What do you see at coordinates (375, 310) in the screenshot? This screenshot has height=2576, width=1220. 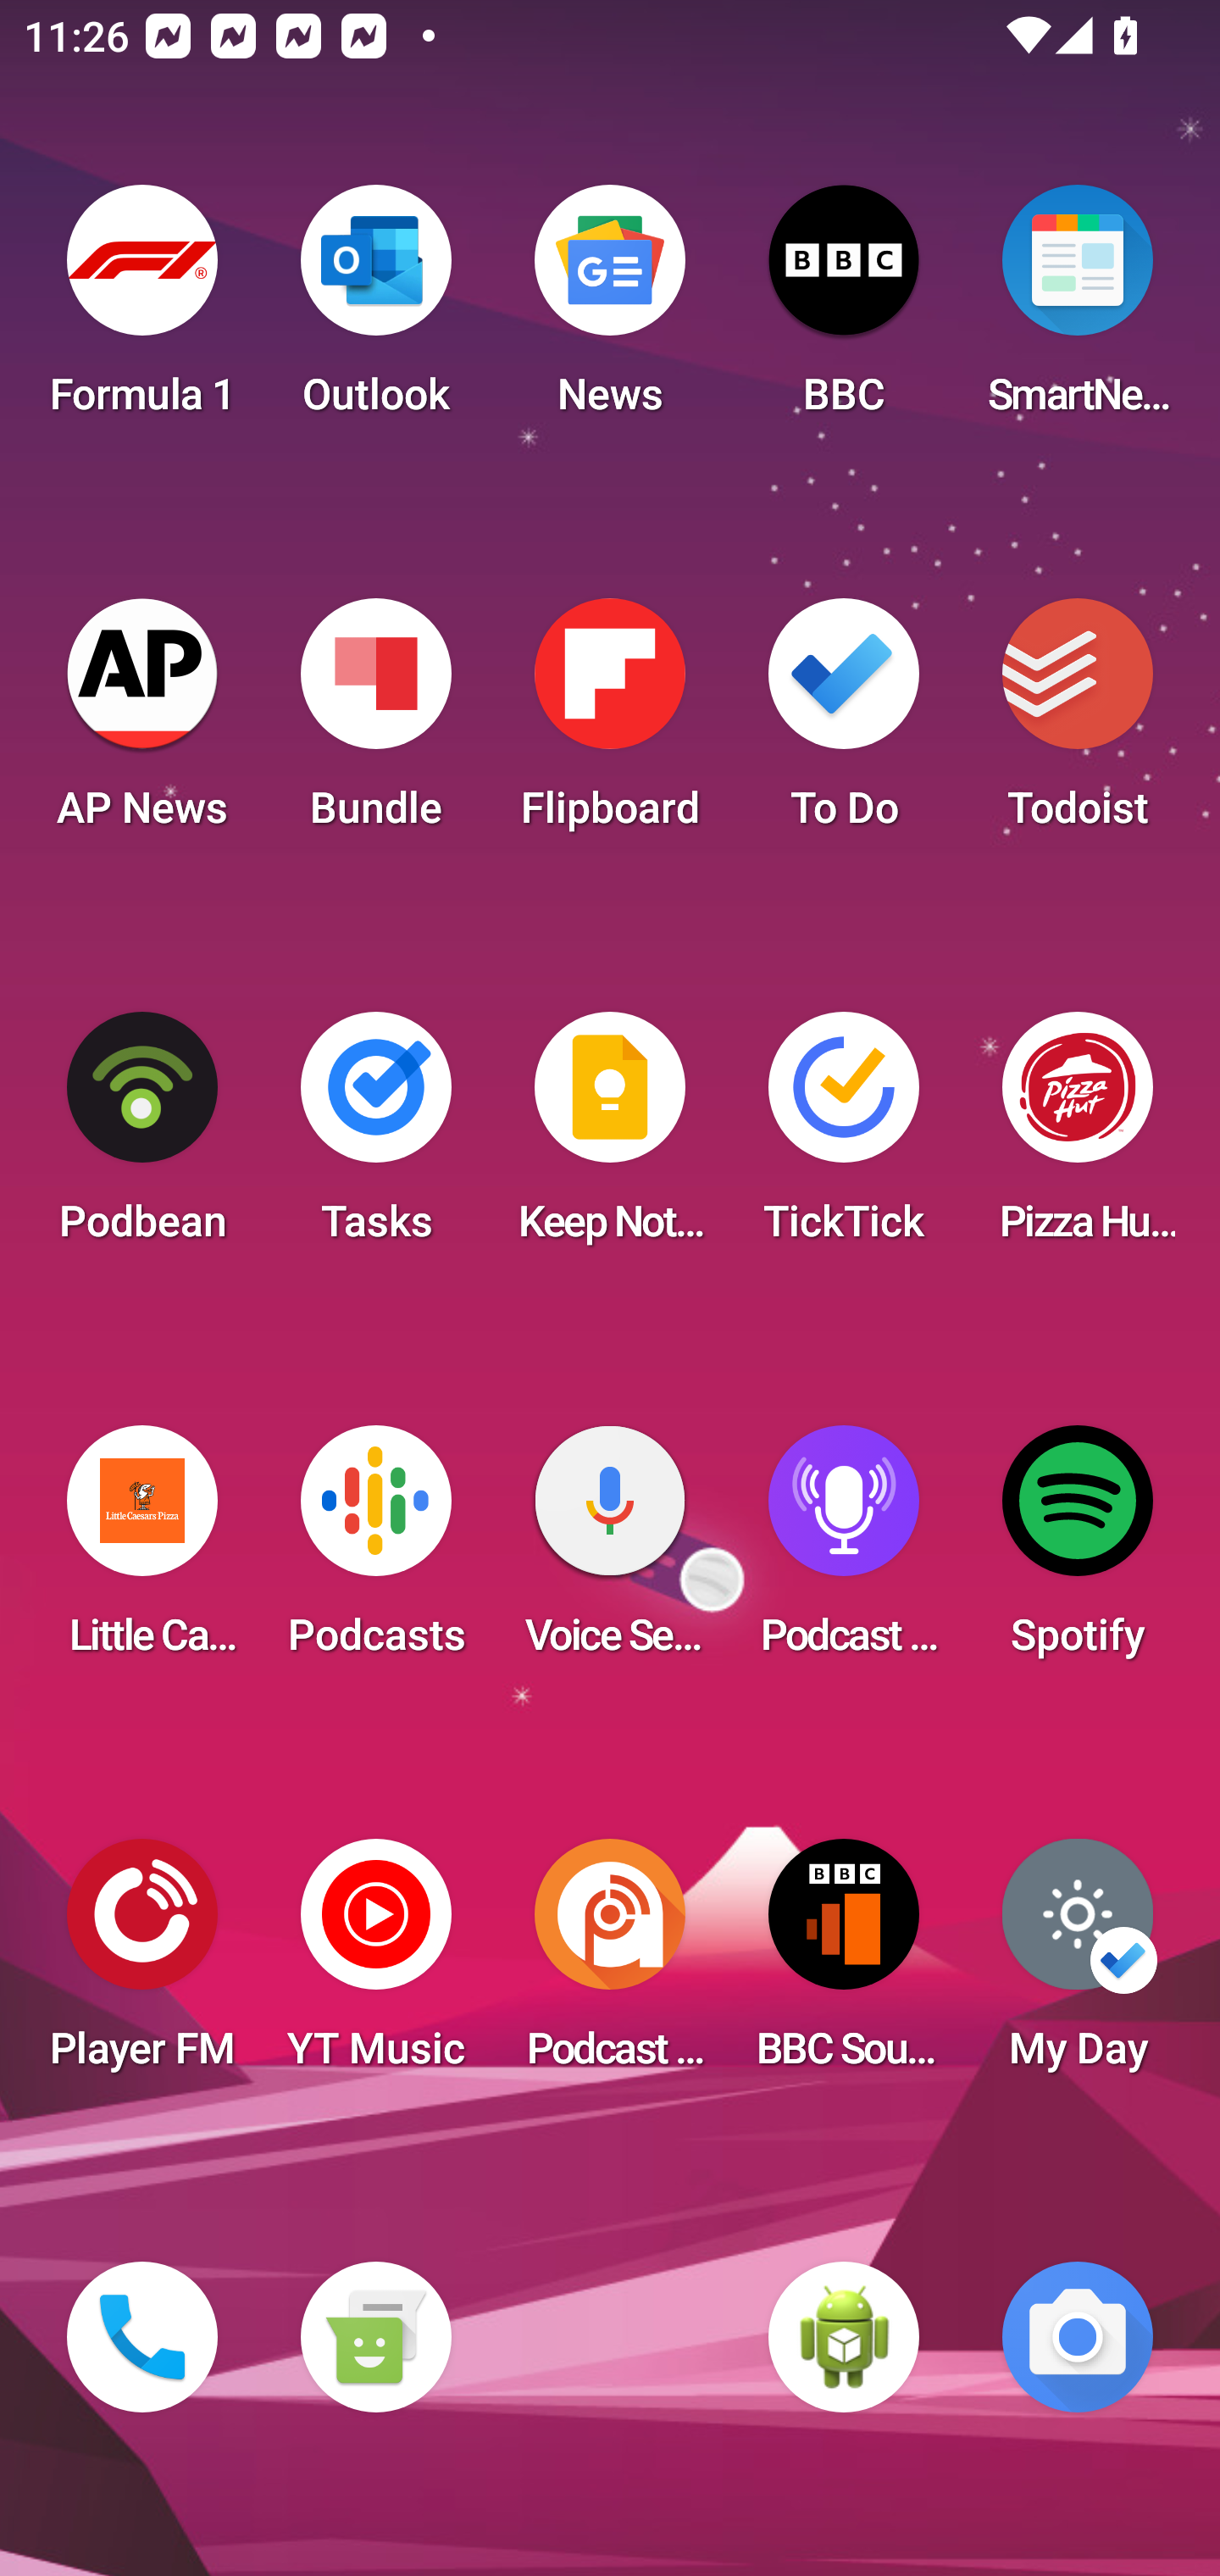 I see `Outlook` at bounding box center [375, 310].